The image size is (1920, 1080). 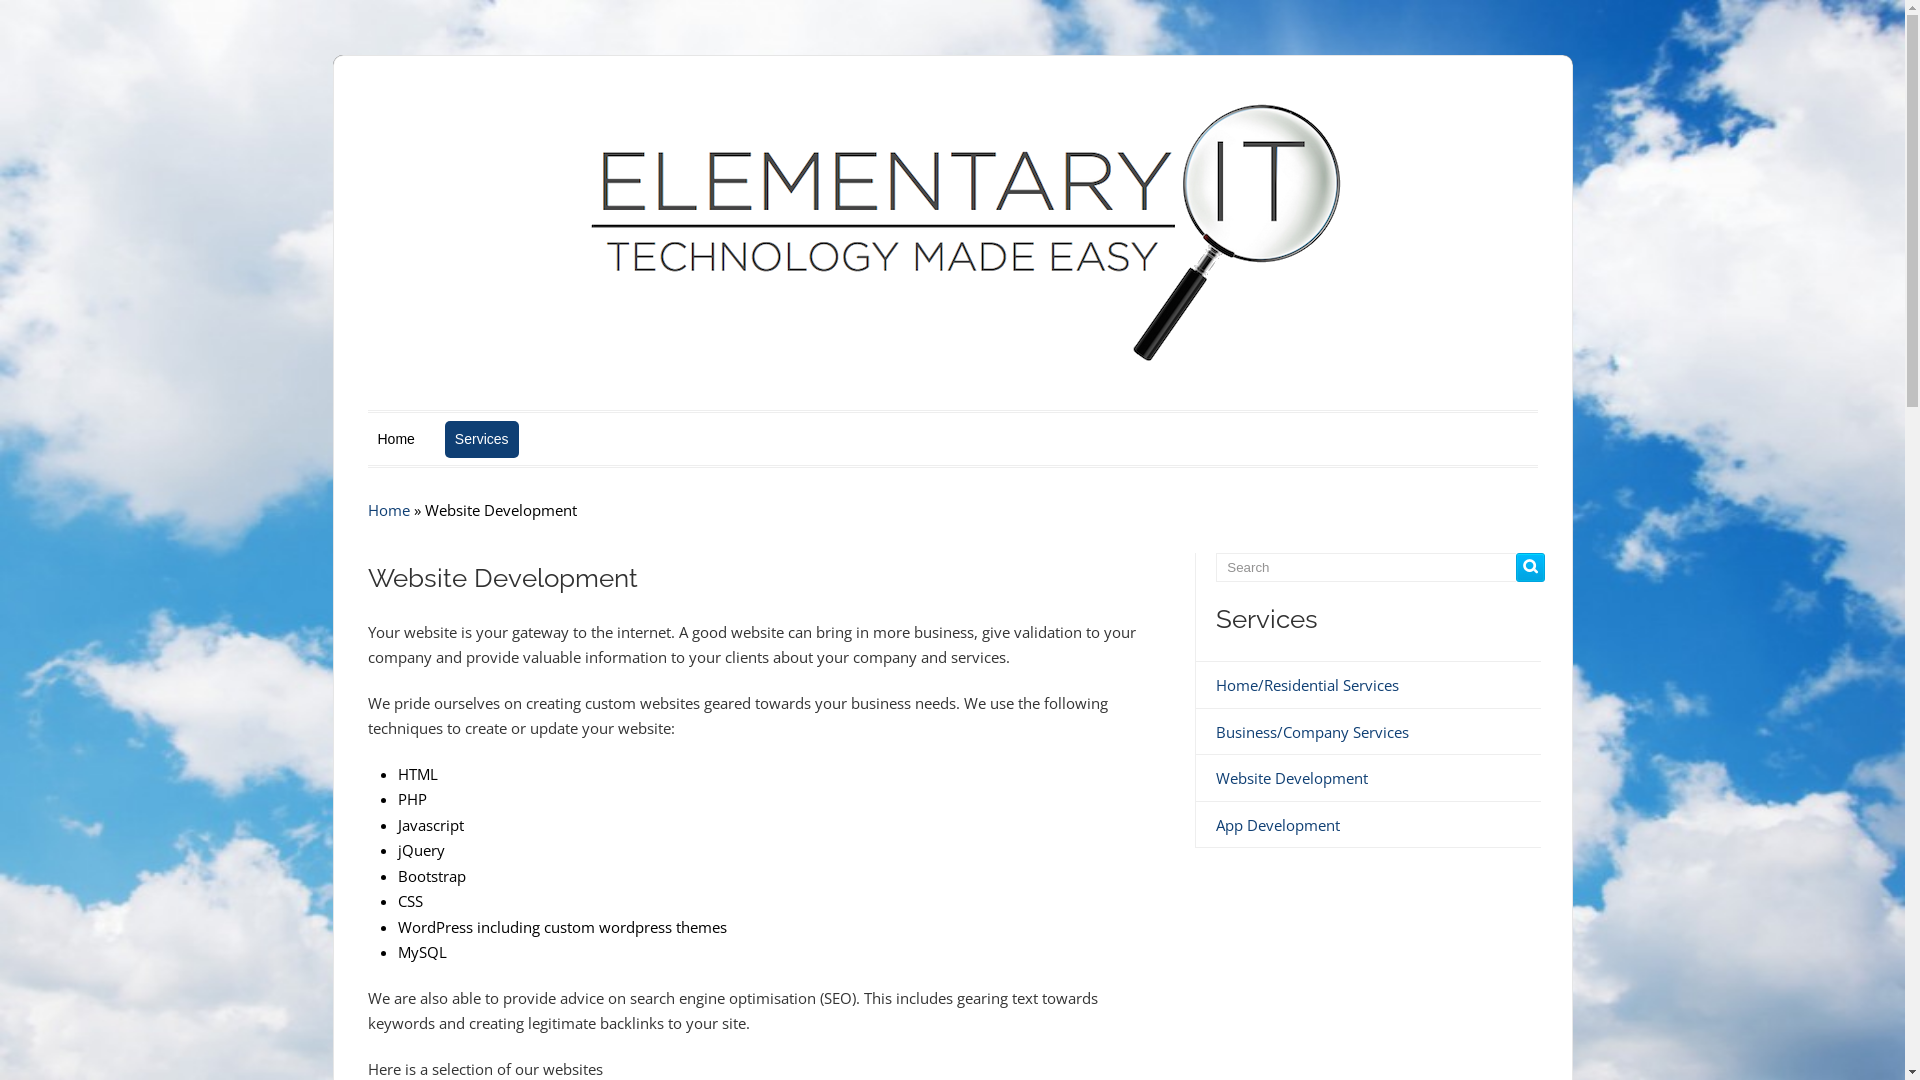 I want to click on Search, so click(x=1530, y=568).